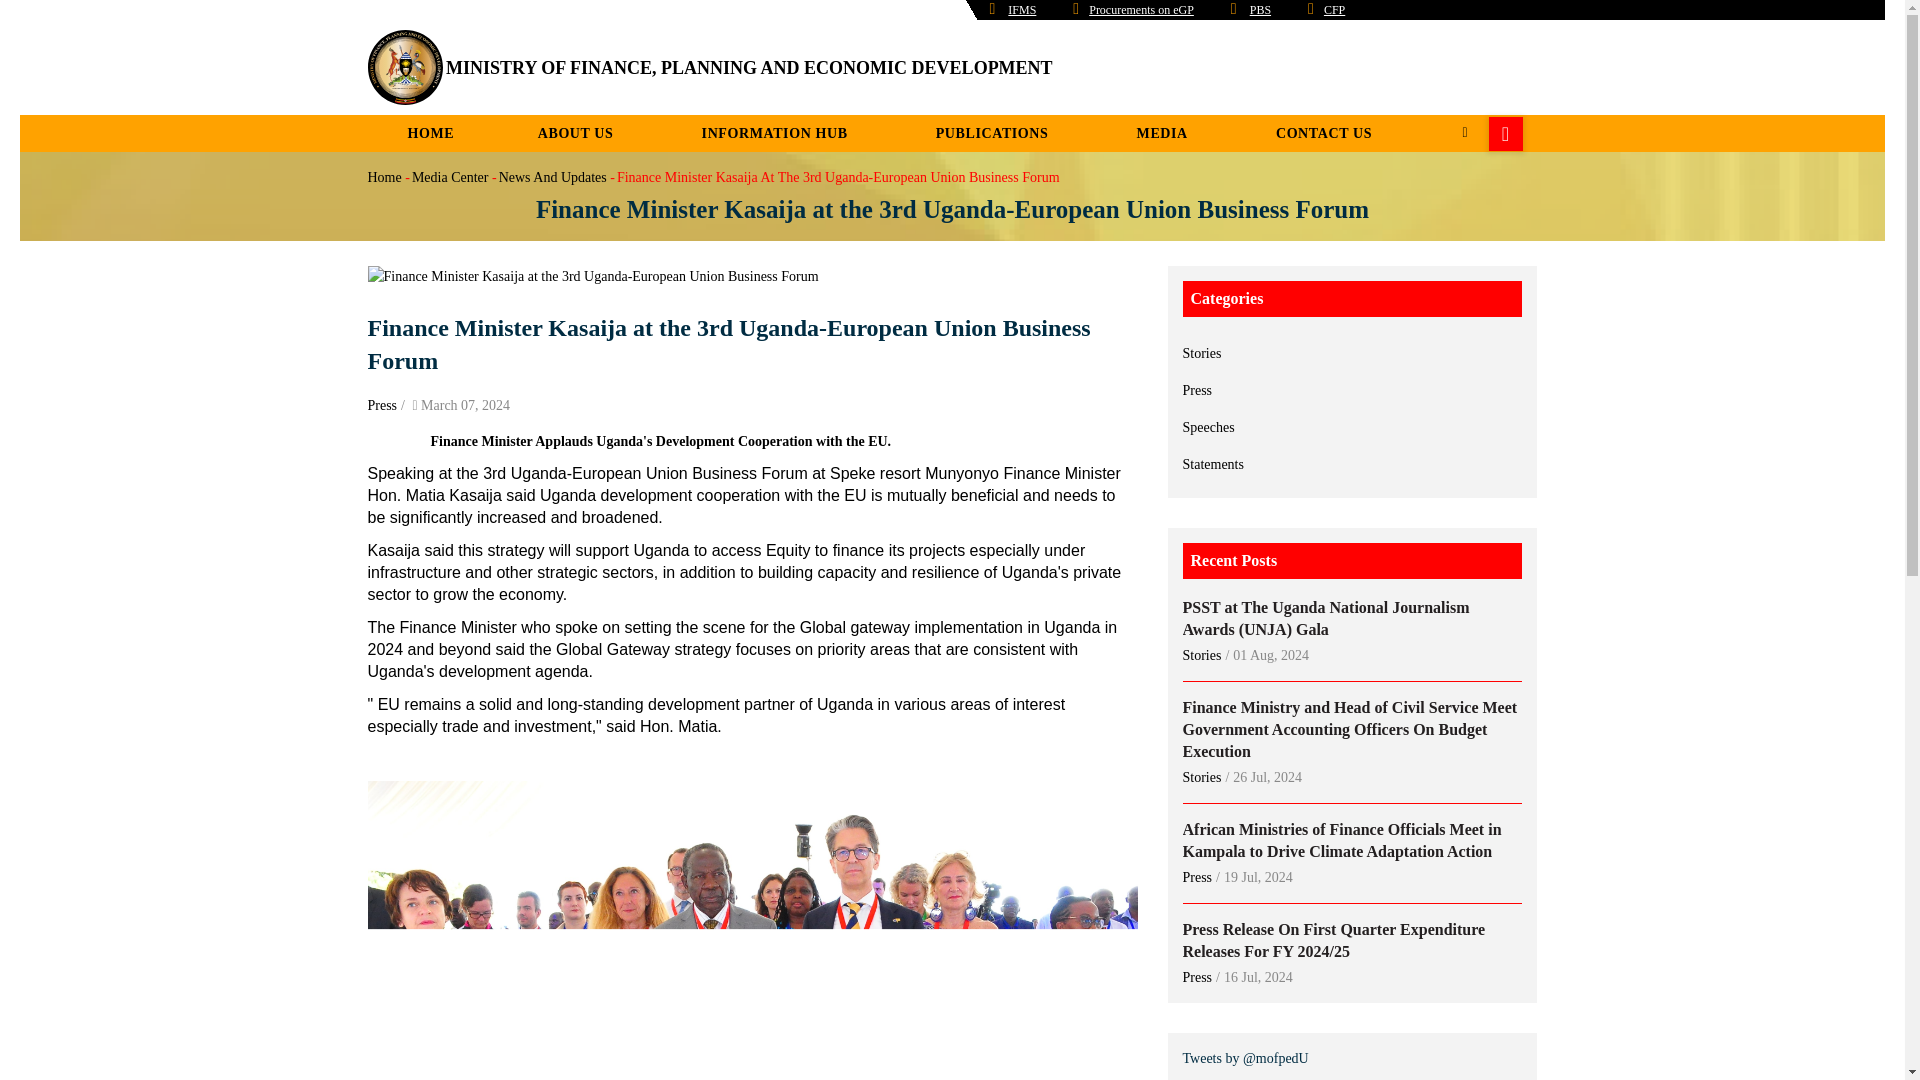 This screenshot has width=1920, height=1080. Describe the element at coordinates (777, 133) in the screenshot. I see `INFORMATION HUB` at that location.